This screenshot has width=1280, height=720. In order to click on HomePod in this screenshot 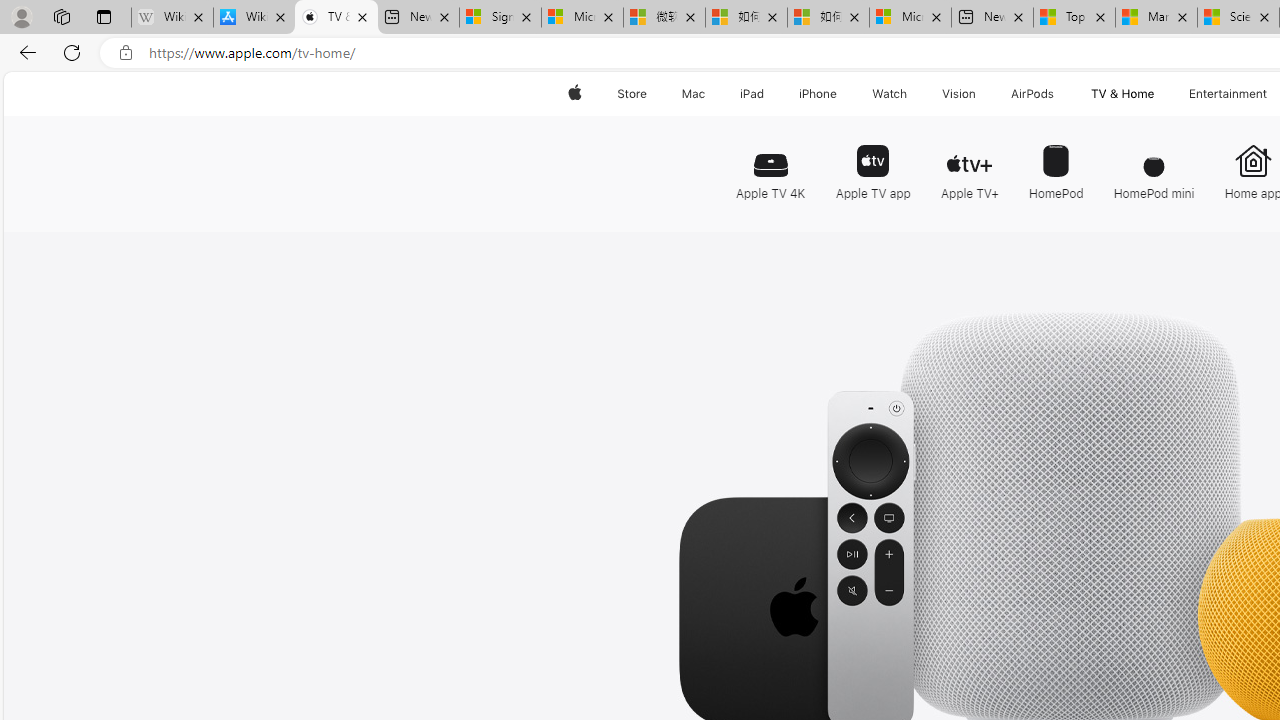, I will do `click(1056, 162)`.